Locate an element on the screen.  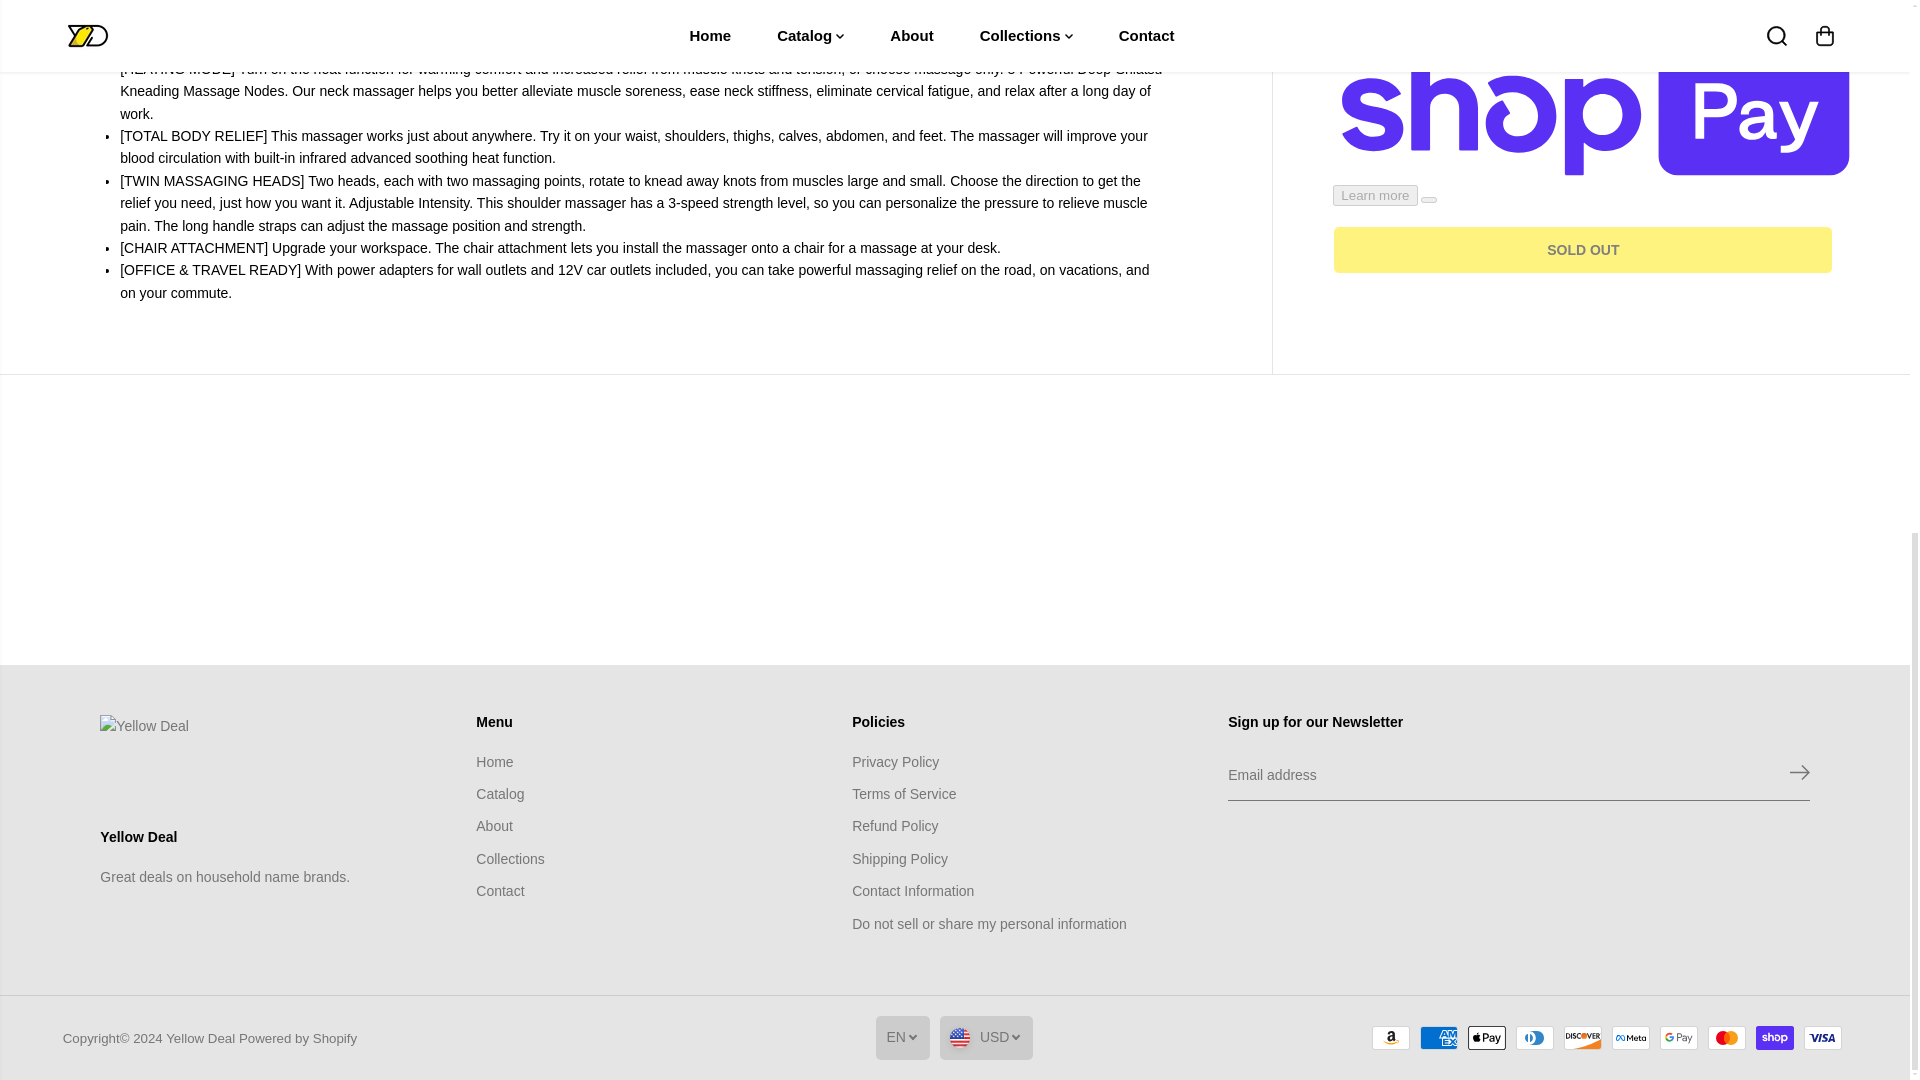
Diners Club is located at coordinates (1534, 1038).